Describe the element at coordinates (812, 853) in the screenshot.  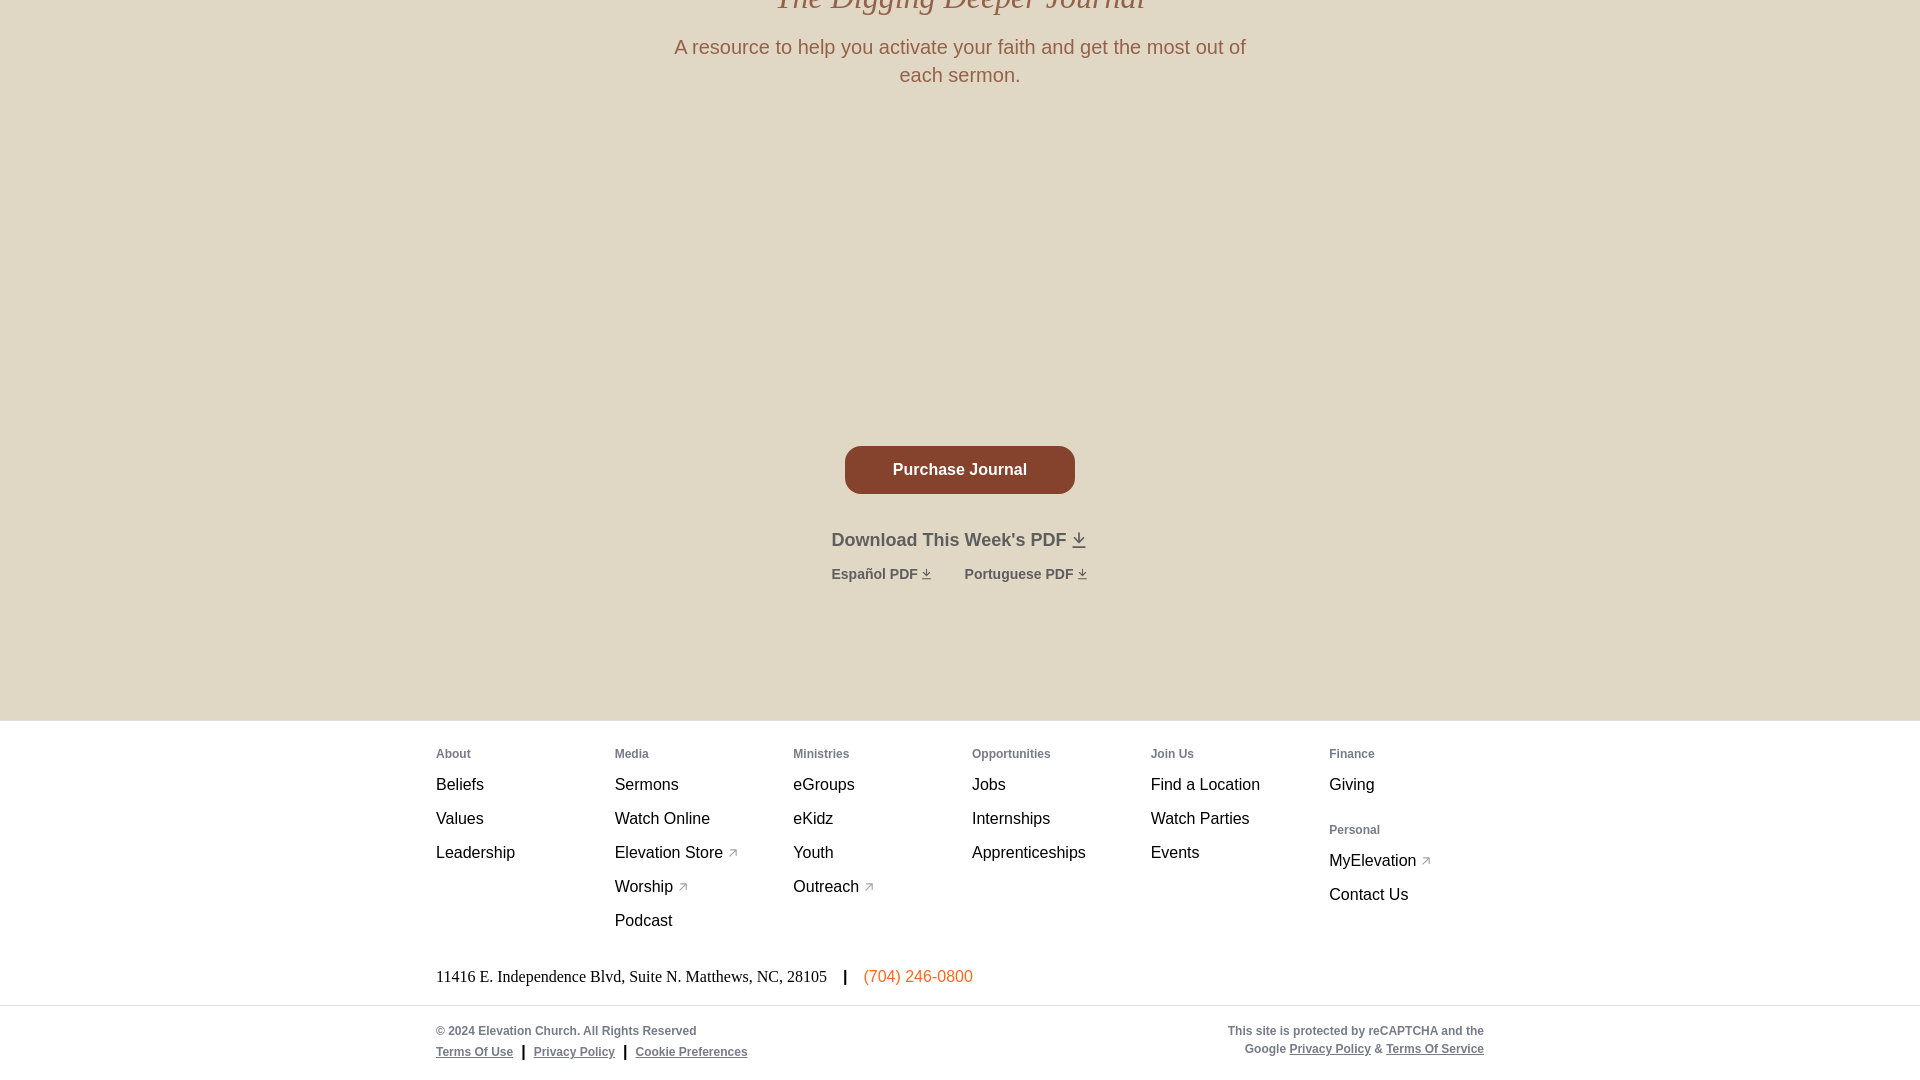
I see `Youth` at that location.